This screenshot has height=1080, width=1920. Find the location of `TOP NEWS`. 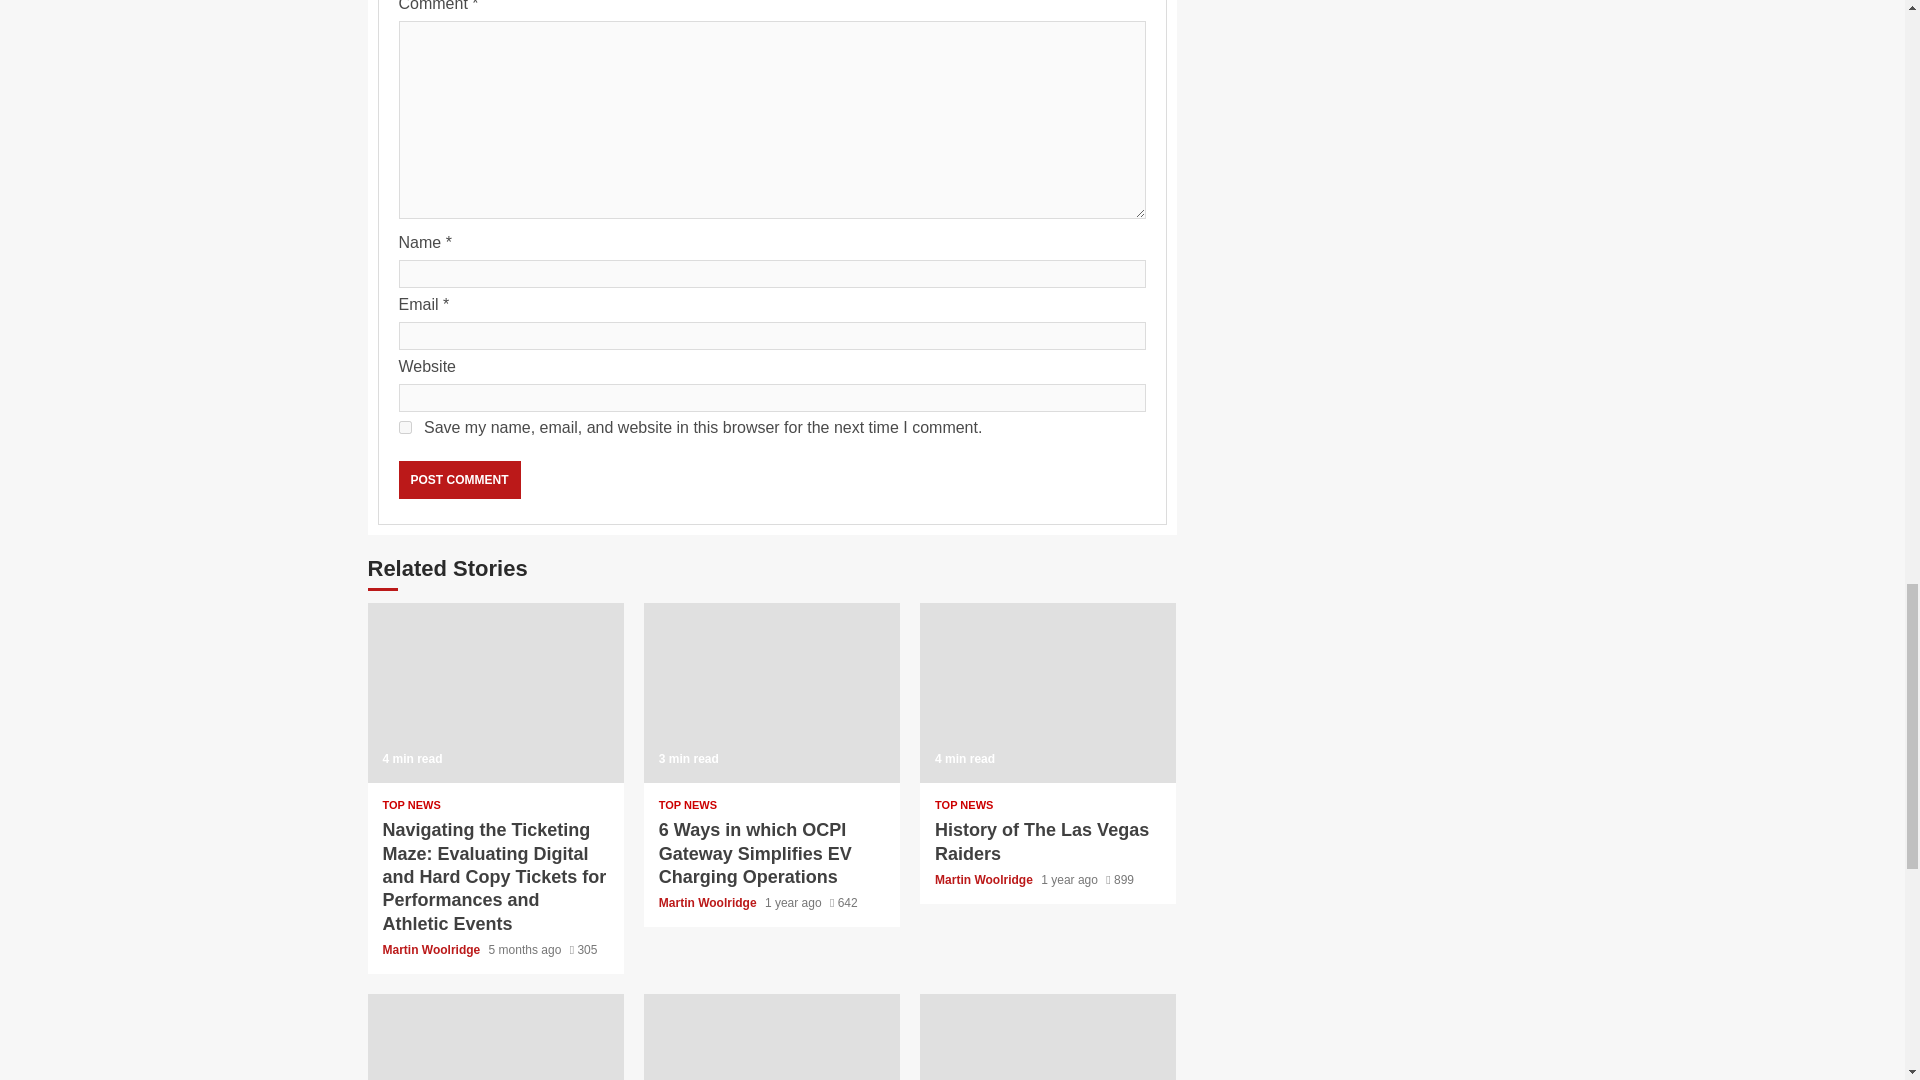

TOP NEWS is located at coordinates (687, 806).